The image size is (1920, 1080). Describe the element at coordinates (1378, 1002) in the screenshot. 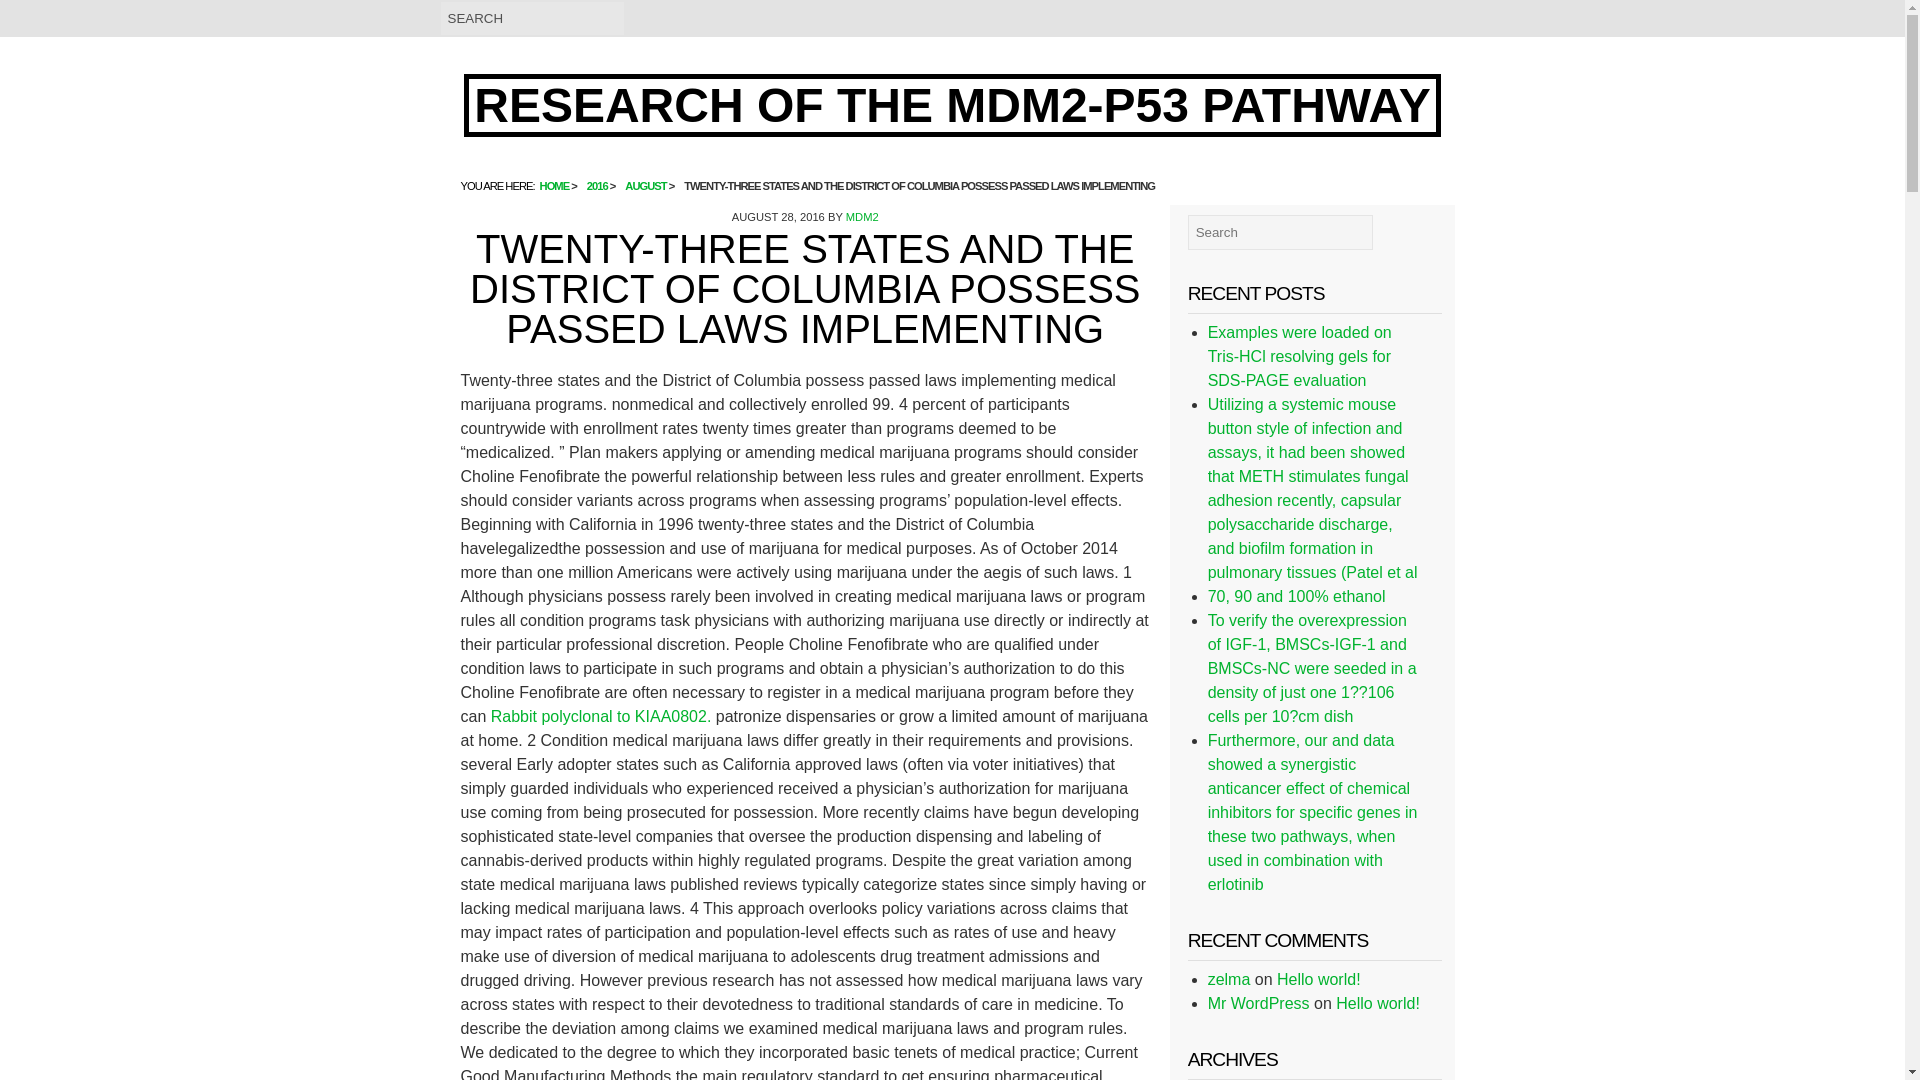

I see `Hello world!` at that location.